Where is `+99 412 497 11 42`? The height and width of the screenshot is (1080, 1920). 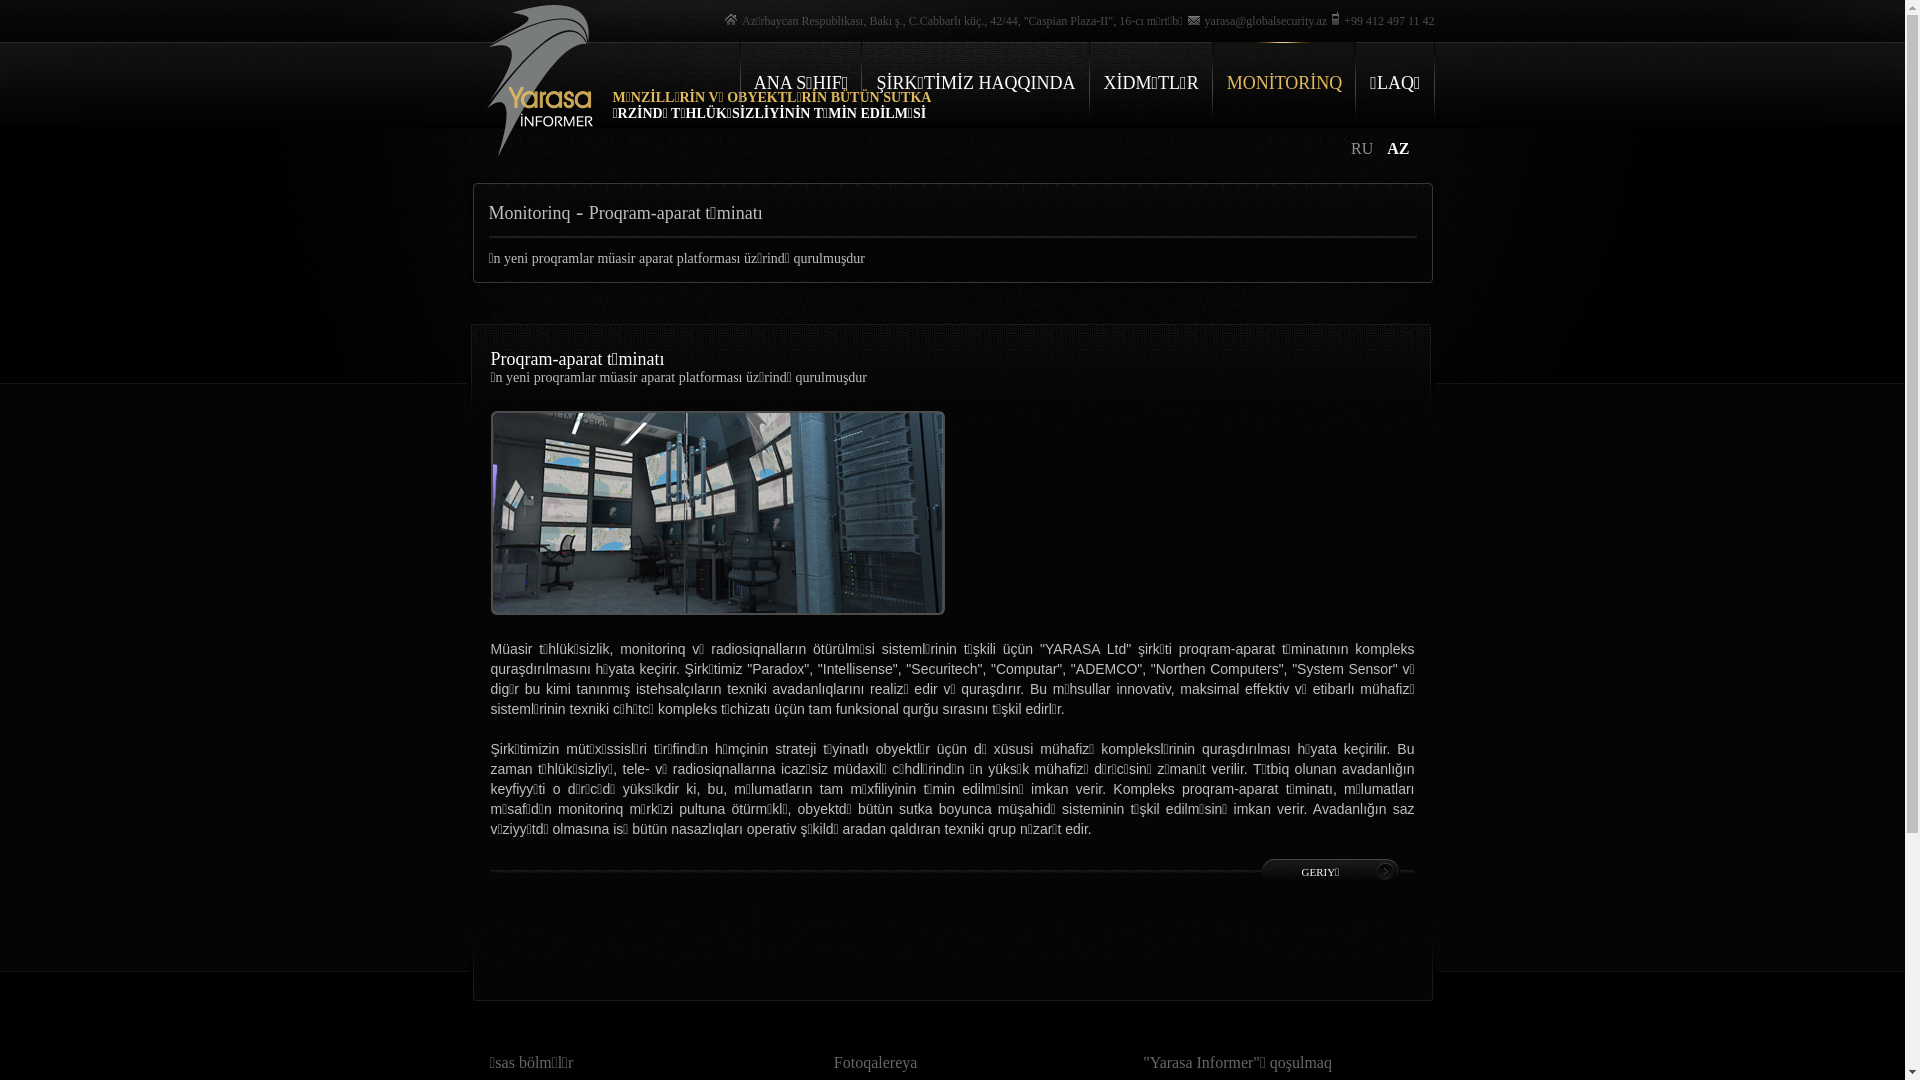 +99 412 497 11 42 is located at coordinates (1380, 21).